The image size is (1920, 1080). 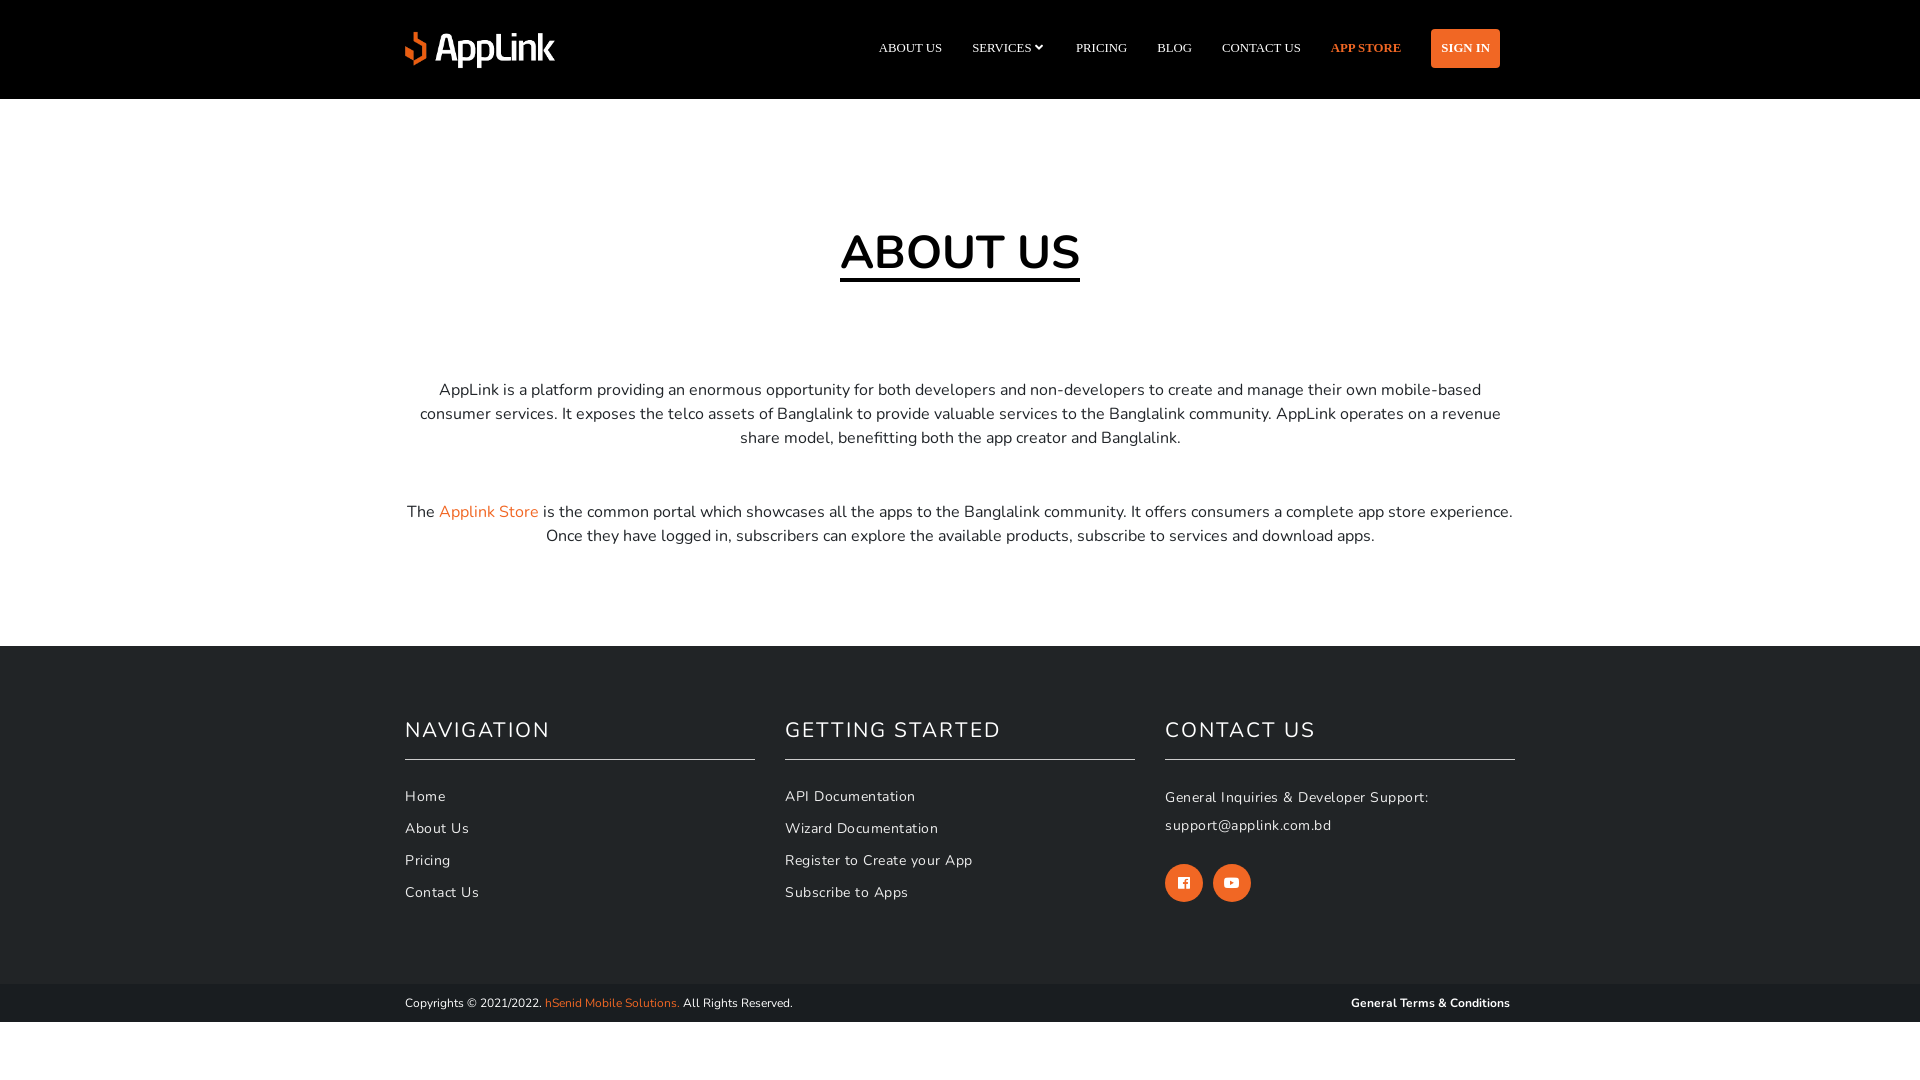 What do you see at coordinates (1102, 48) in the screenshot?
I see `PRICING` at bounding box center [1102, 48].